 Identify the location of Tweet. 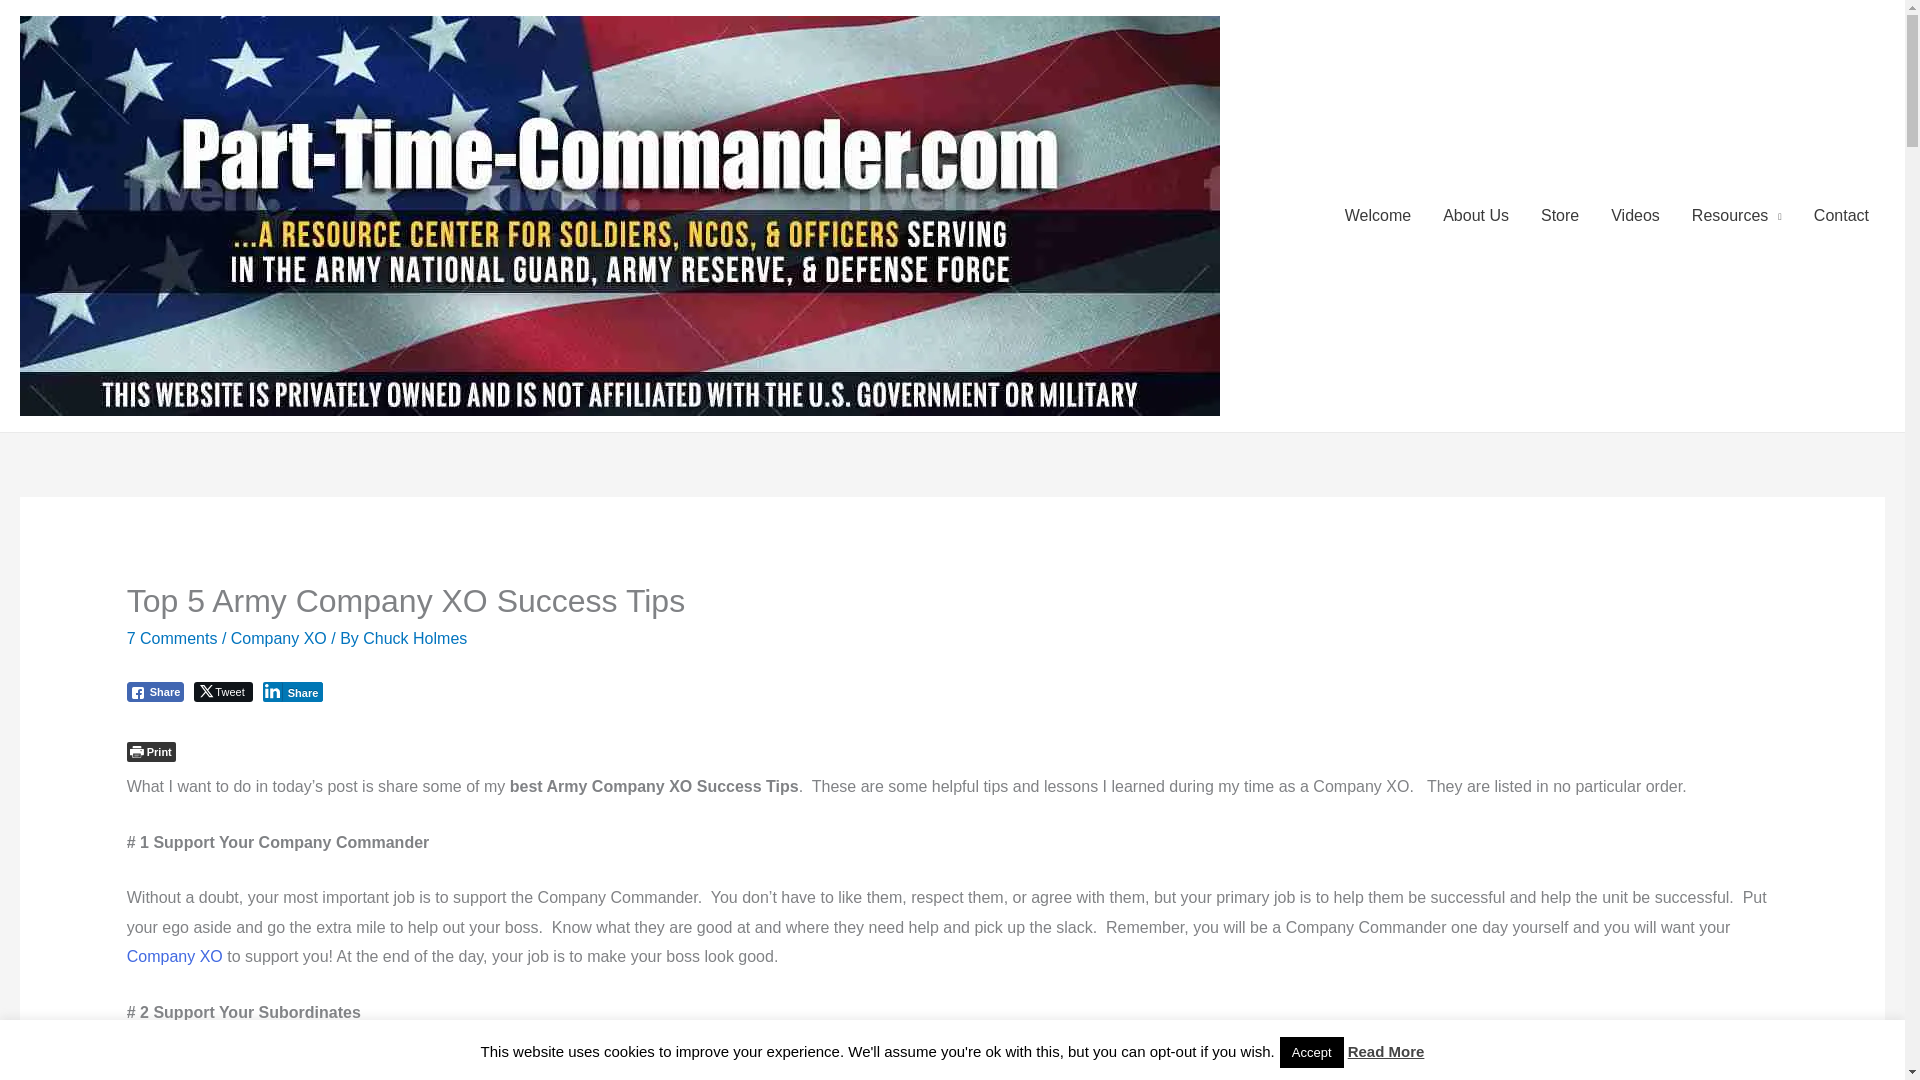
(222, 692).